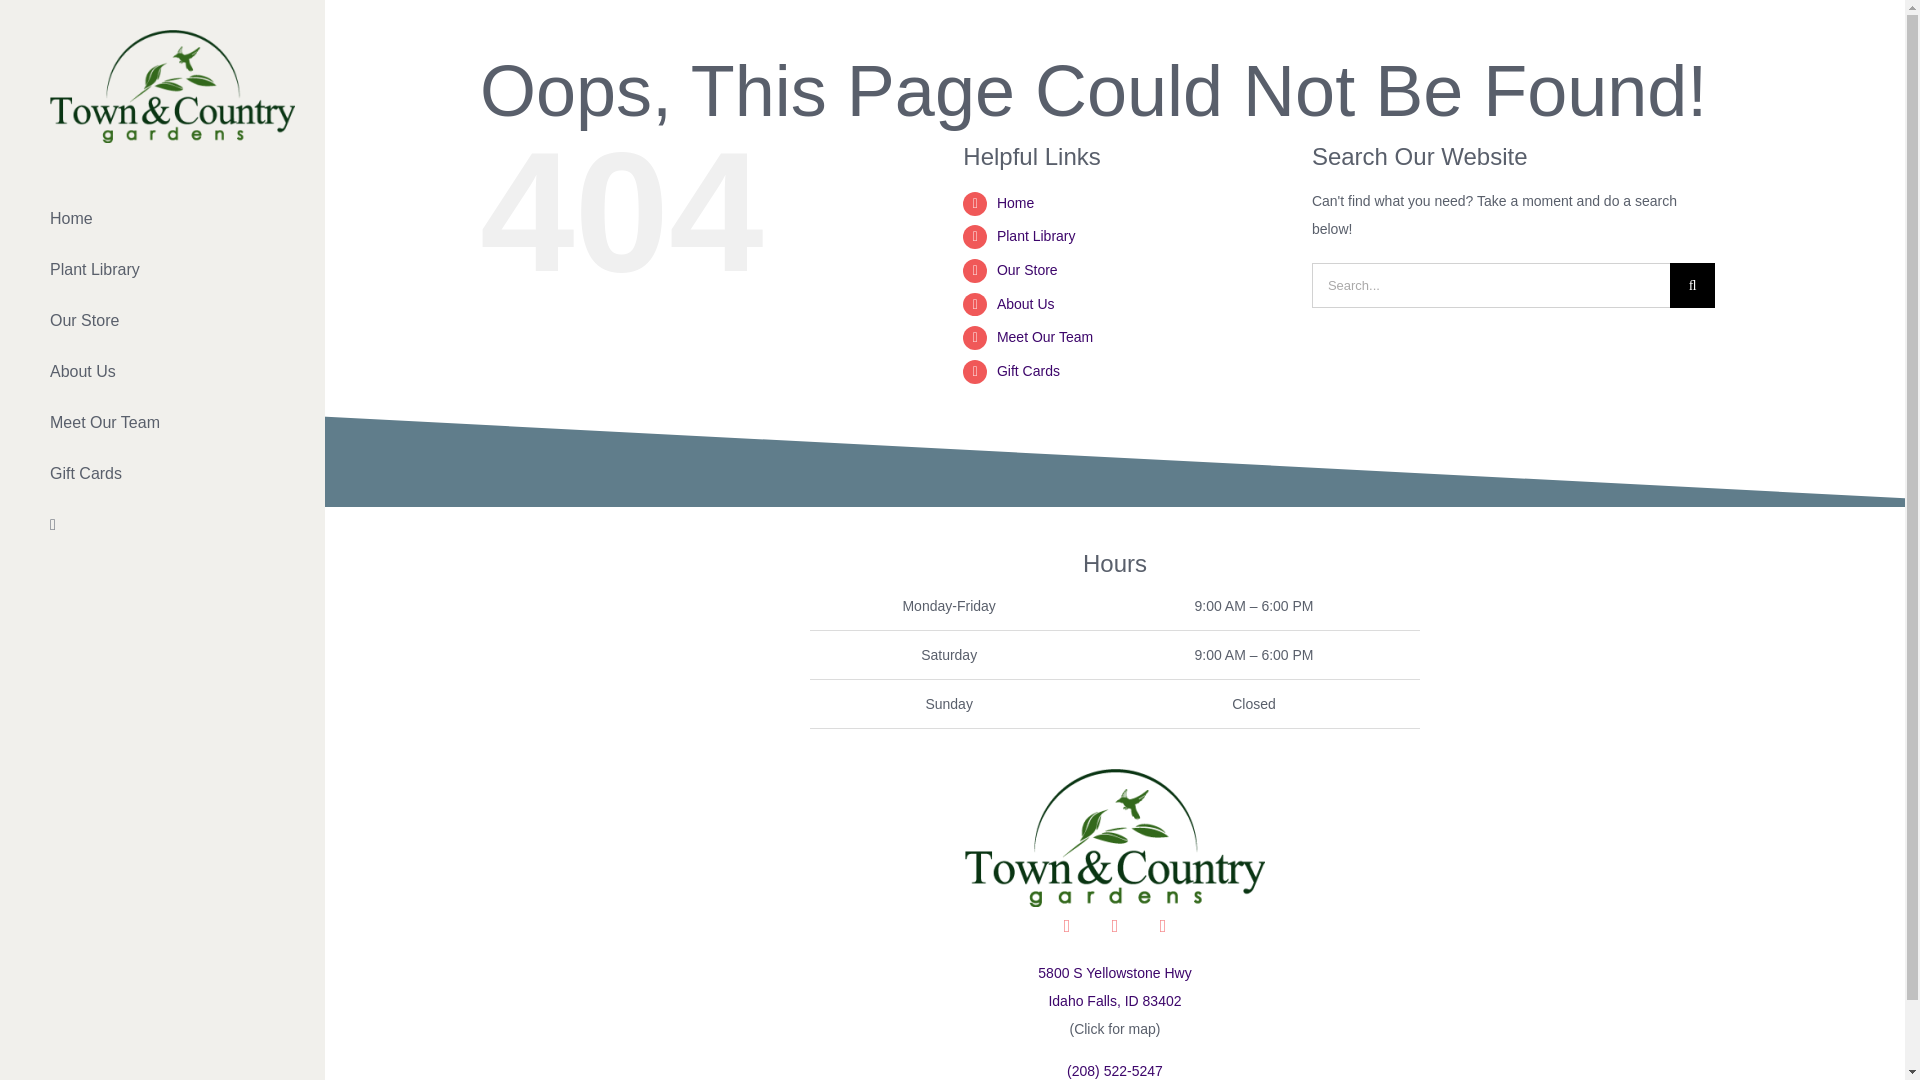 The height and width of the screenshot is (1080, 1920). I want to click on Our Store, so click(1026, 270).